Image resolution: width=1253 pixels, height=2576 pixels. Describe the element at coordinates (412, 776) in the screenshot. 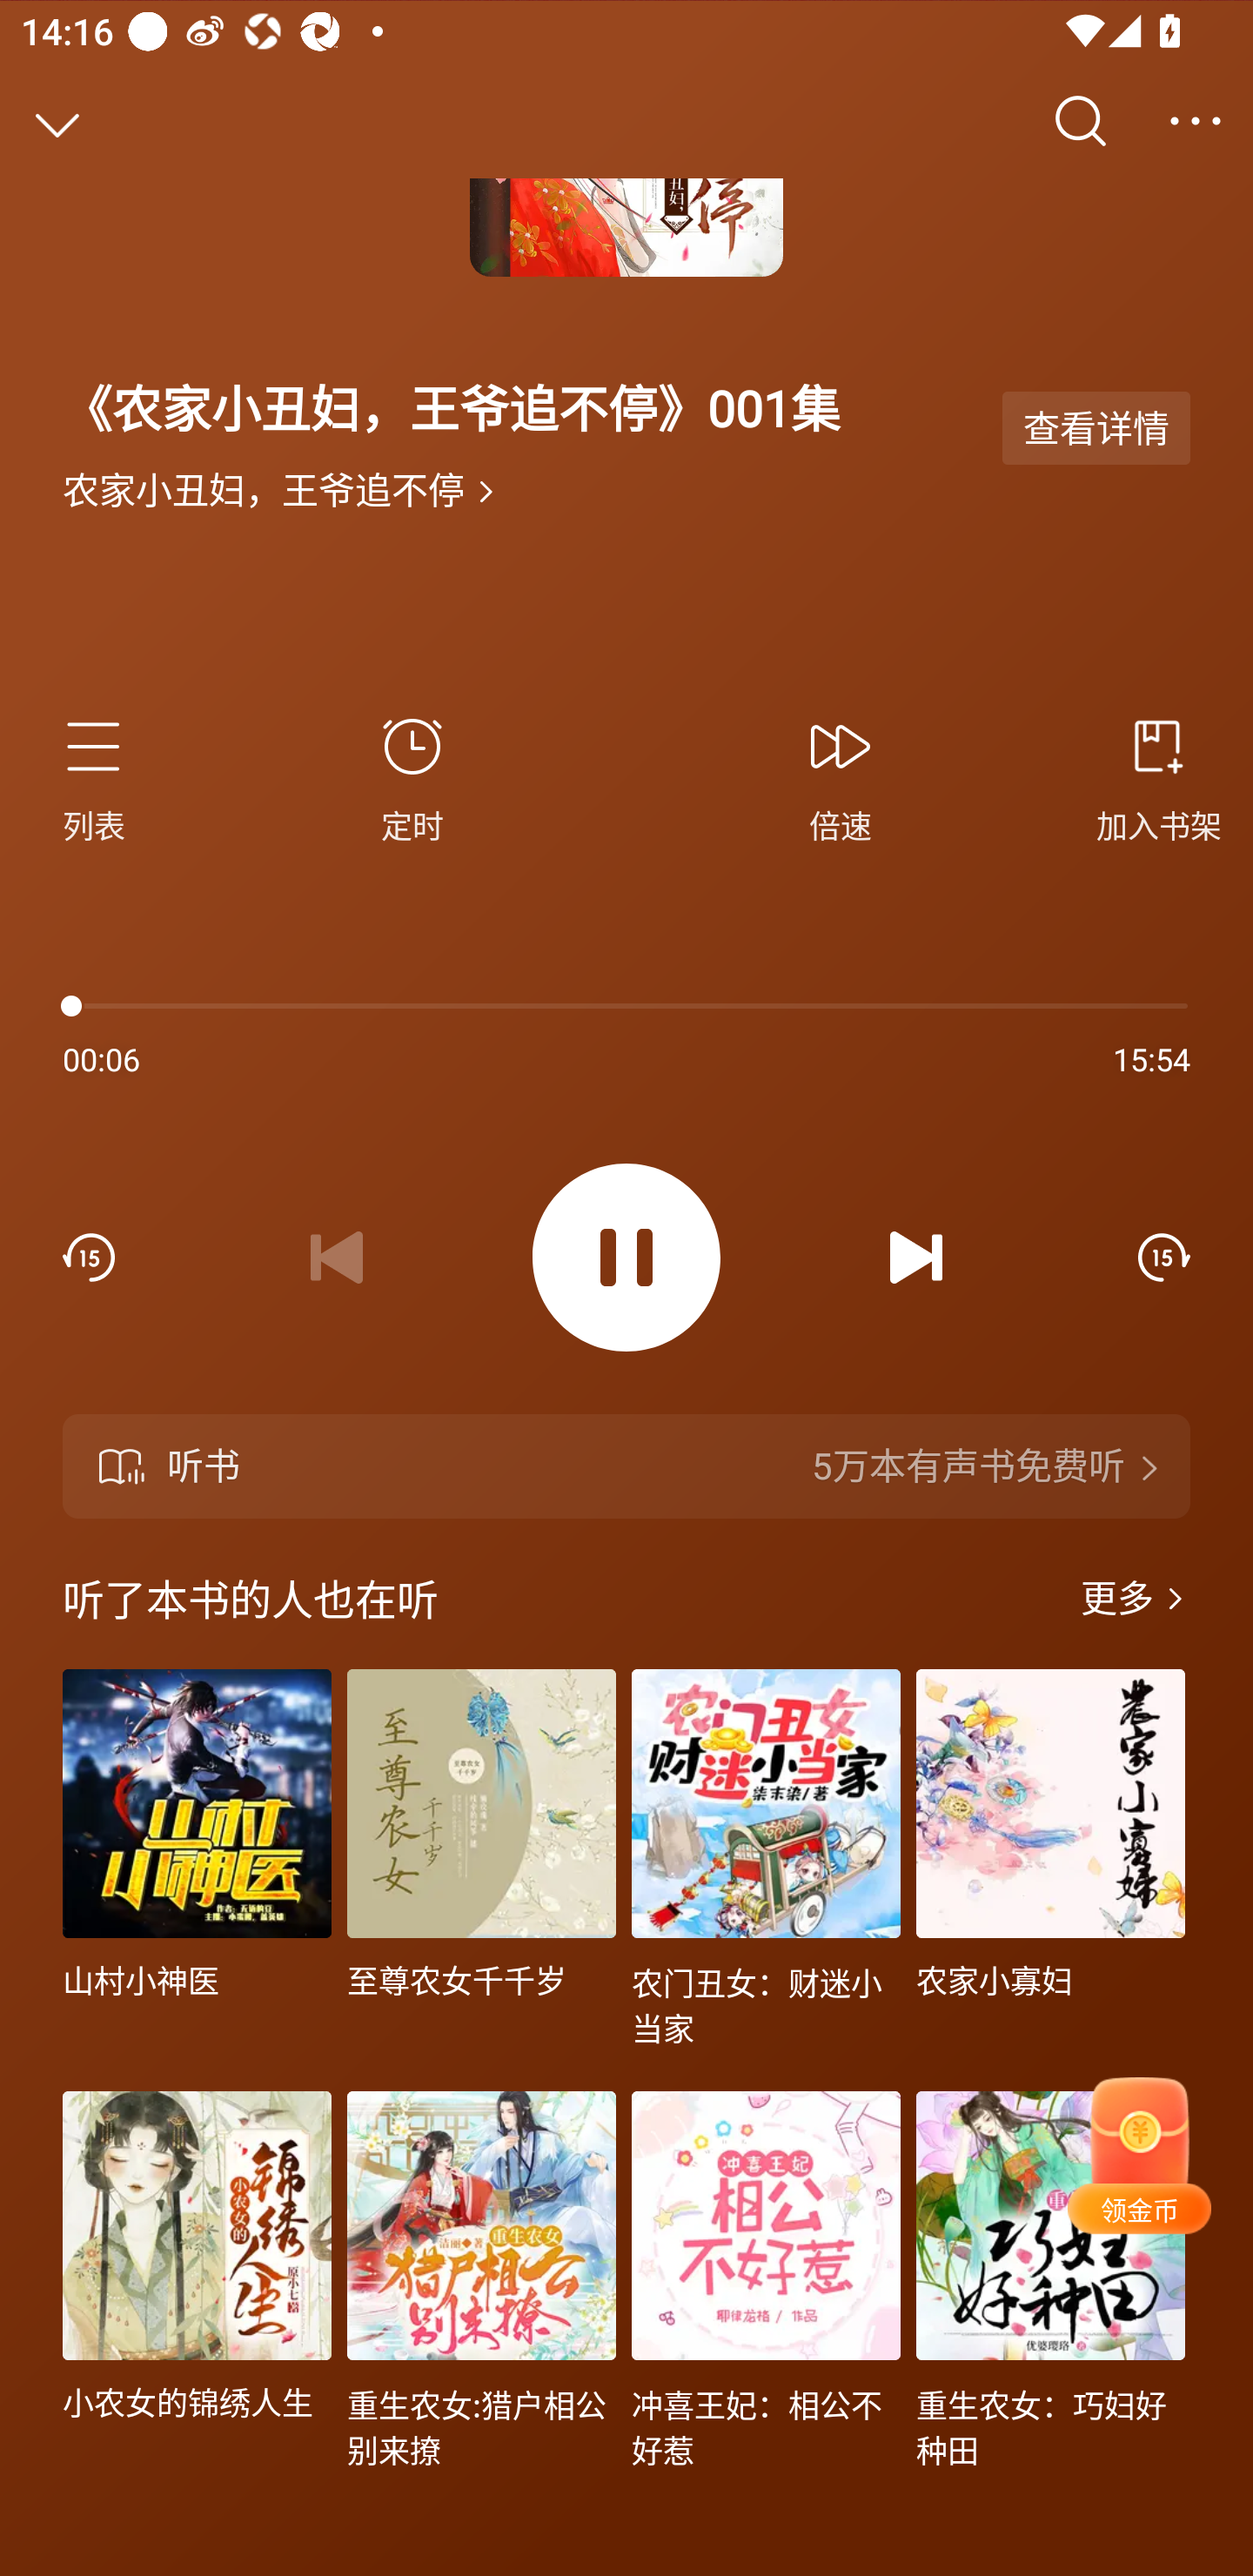

I see `定时，按钮 定时` at that location.